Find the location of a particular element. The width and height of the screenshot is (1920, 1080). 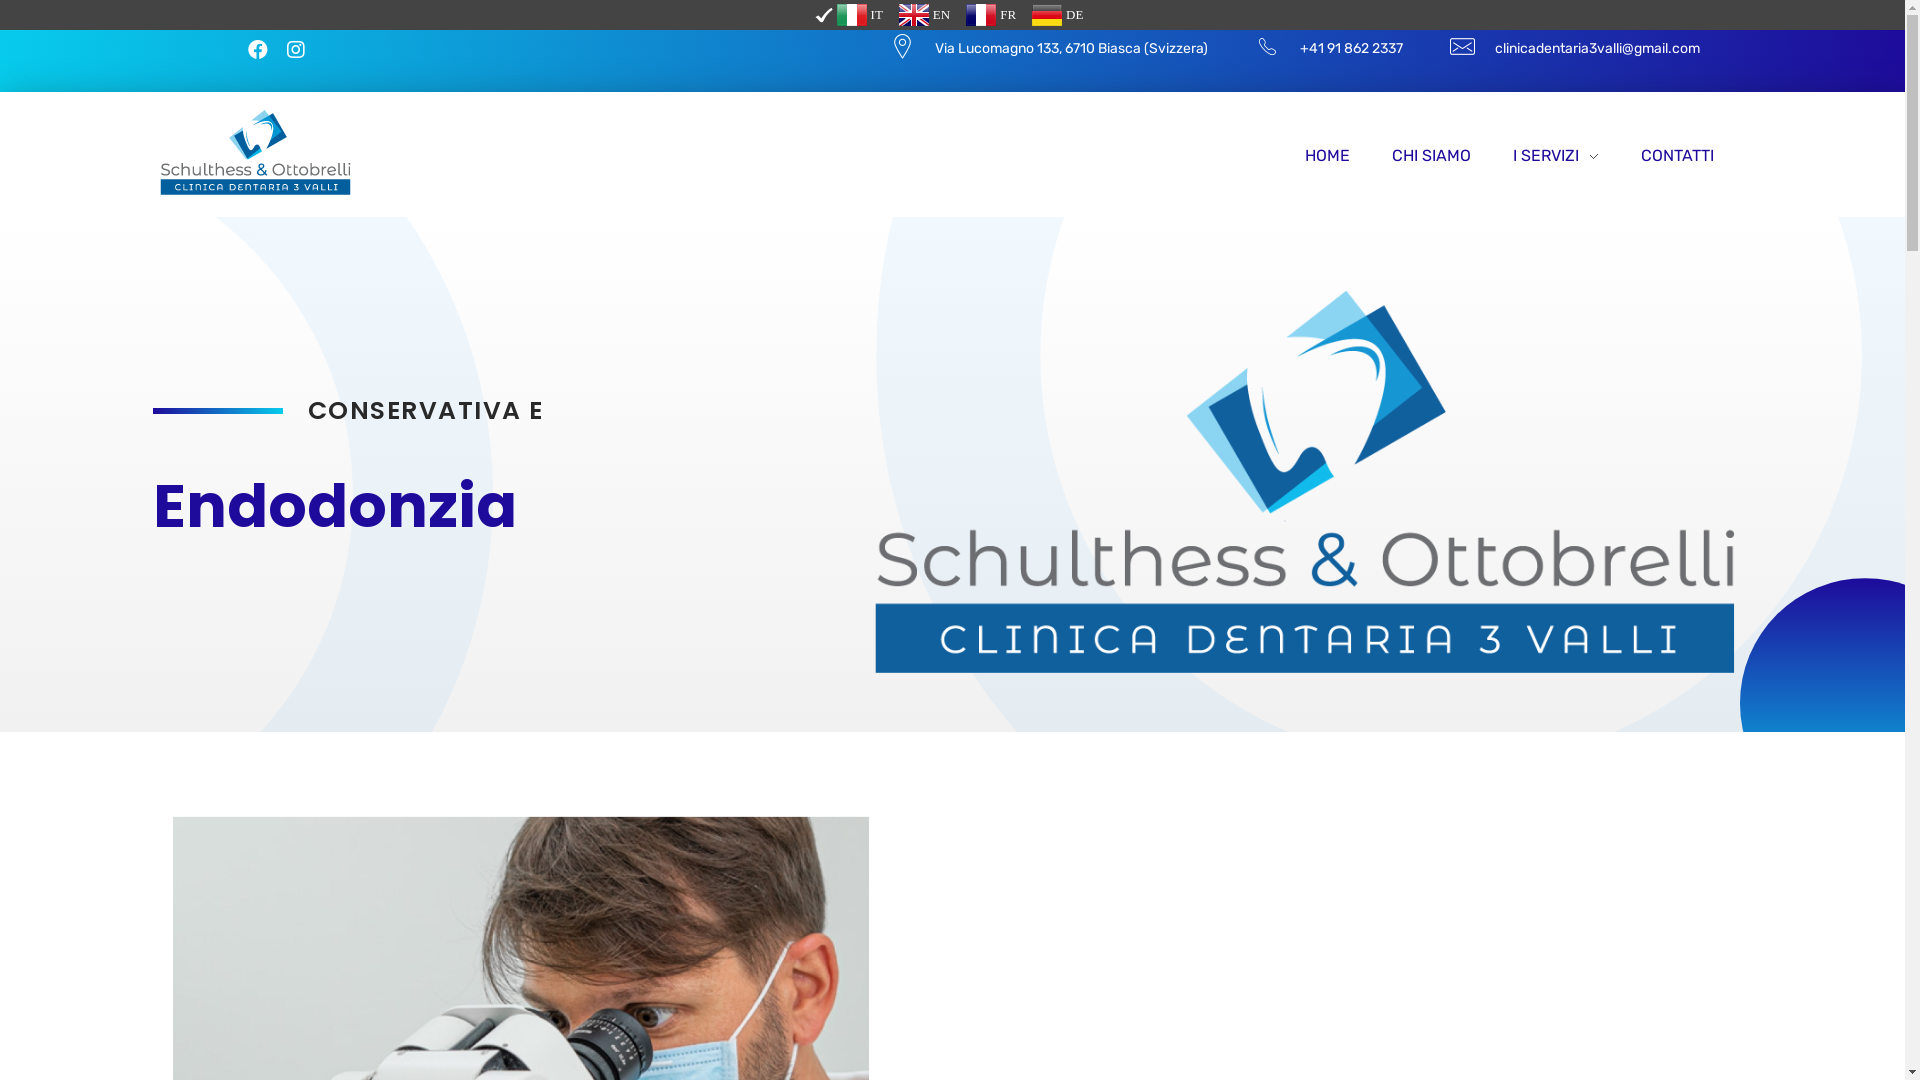

EN is located at coordinates (924, 15).